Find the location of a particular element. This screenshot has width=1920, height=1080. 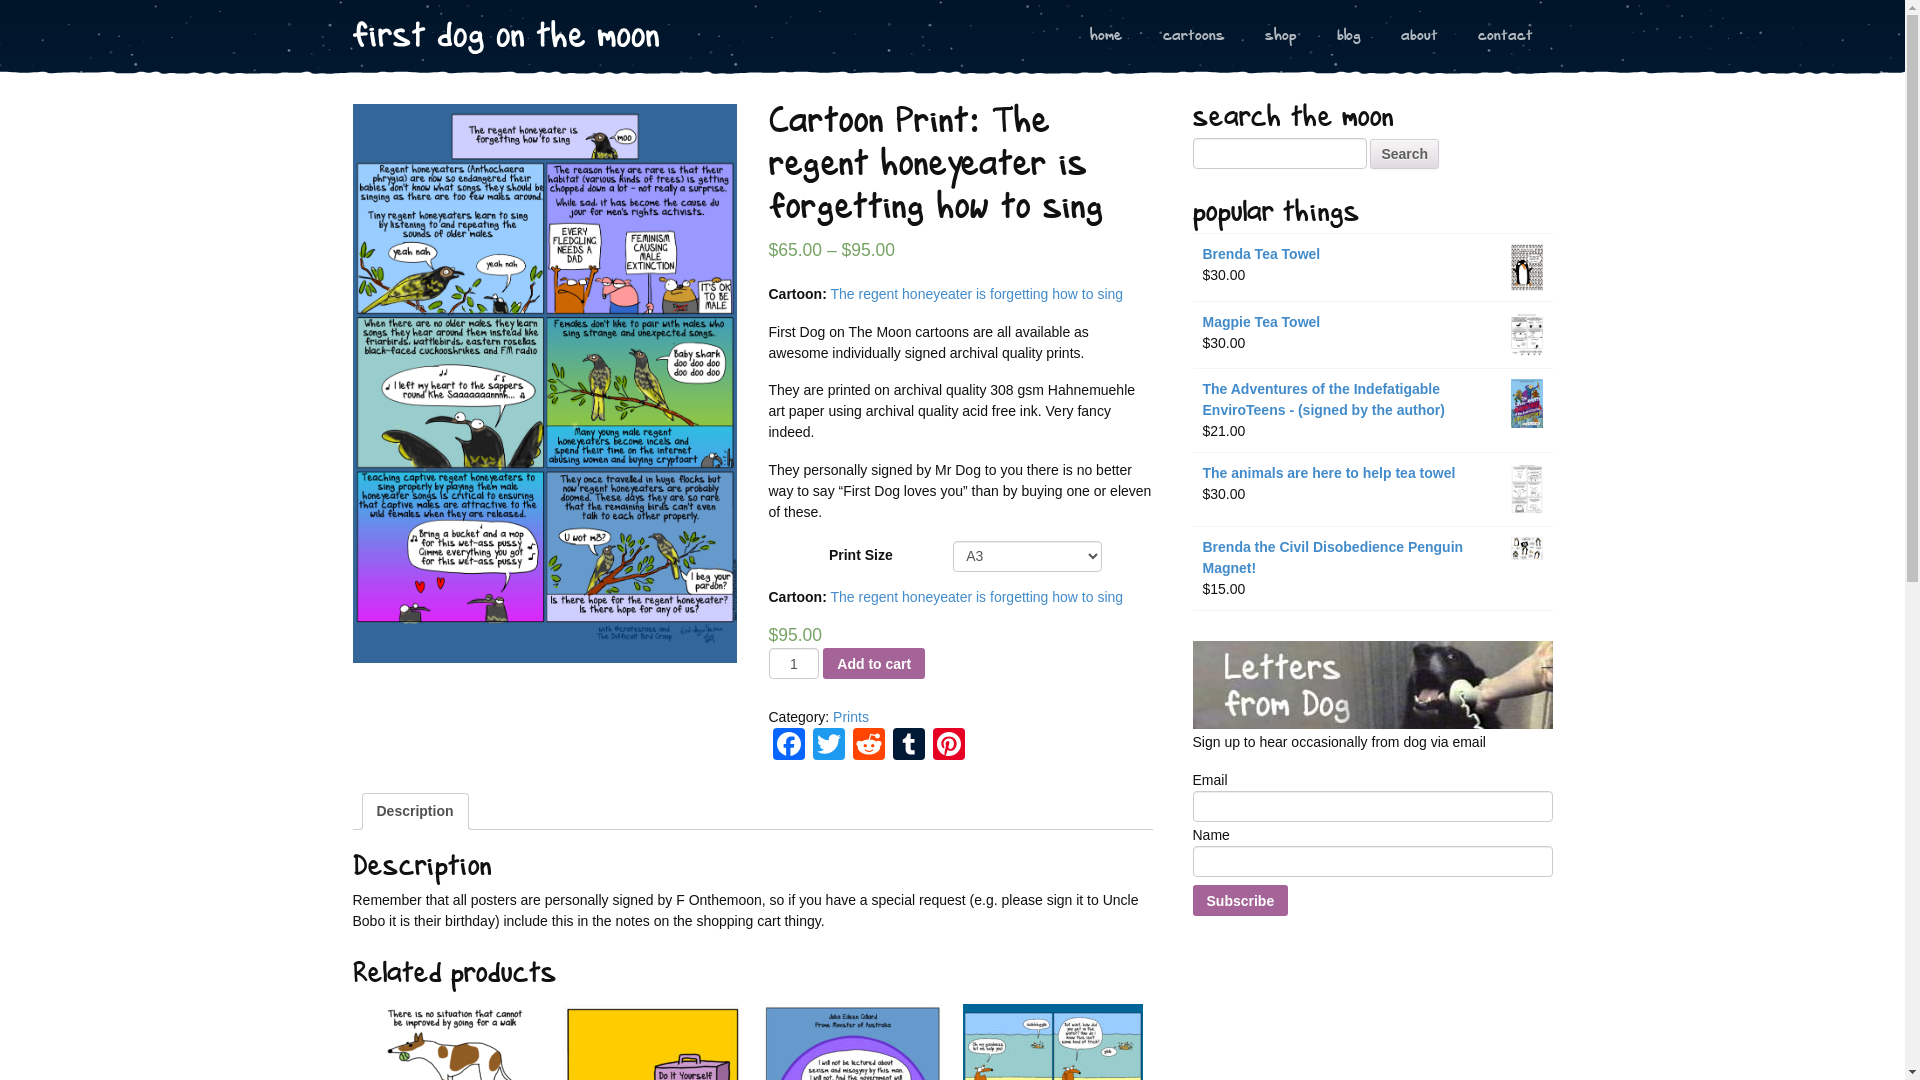

shop is located at coordinates (1280, 37).